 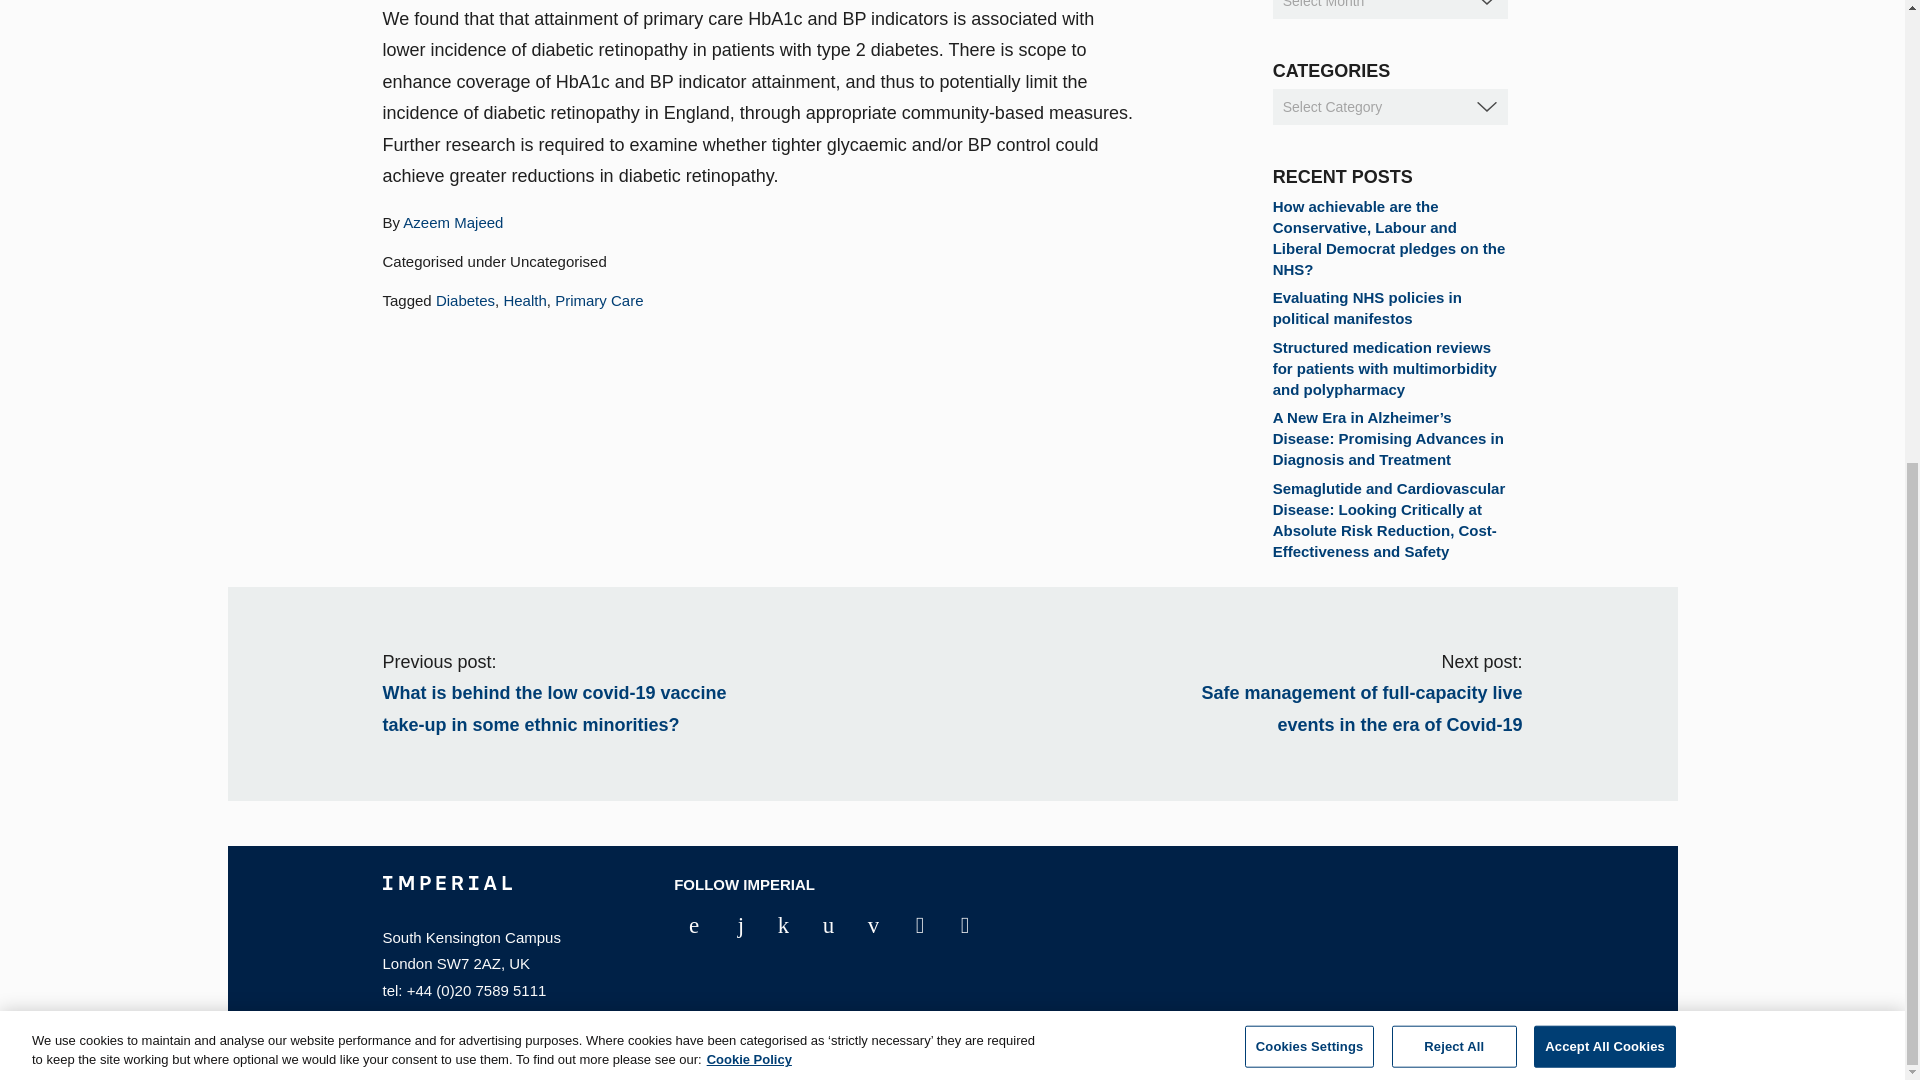 I want to click on Imperial College London, so click(x=446, y=900).